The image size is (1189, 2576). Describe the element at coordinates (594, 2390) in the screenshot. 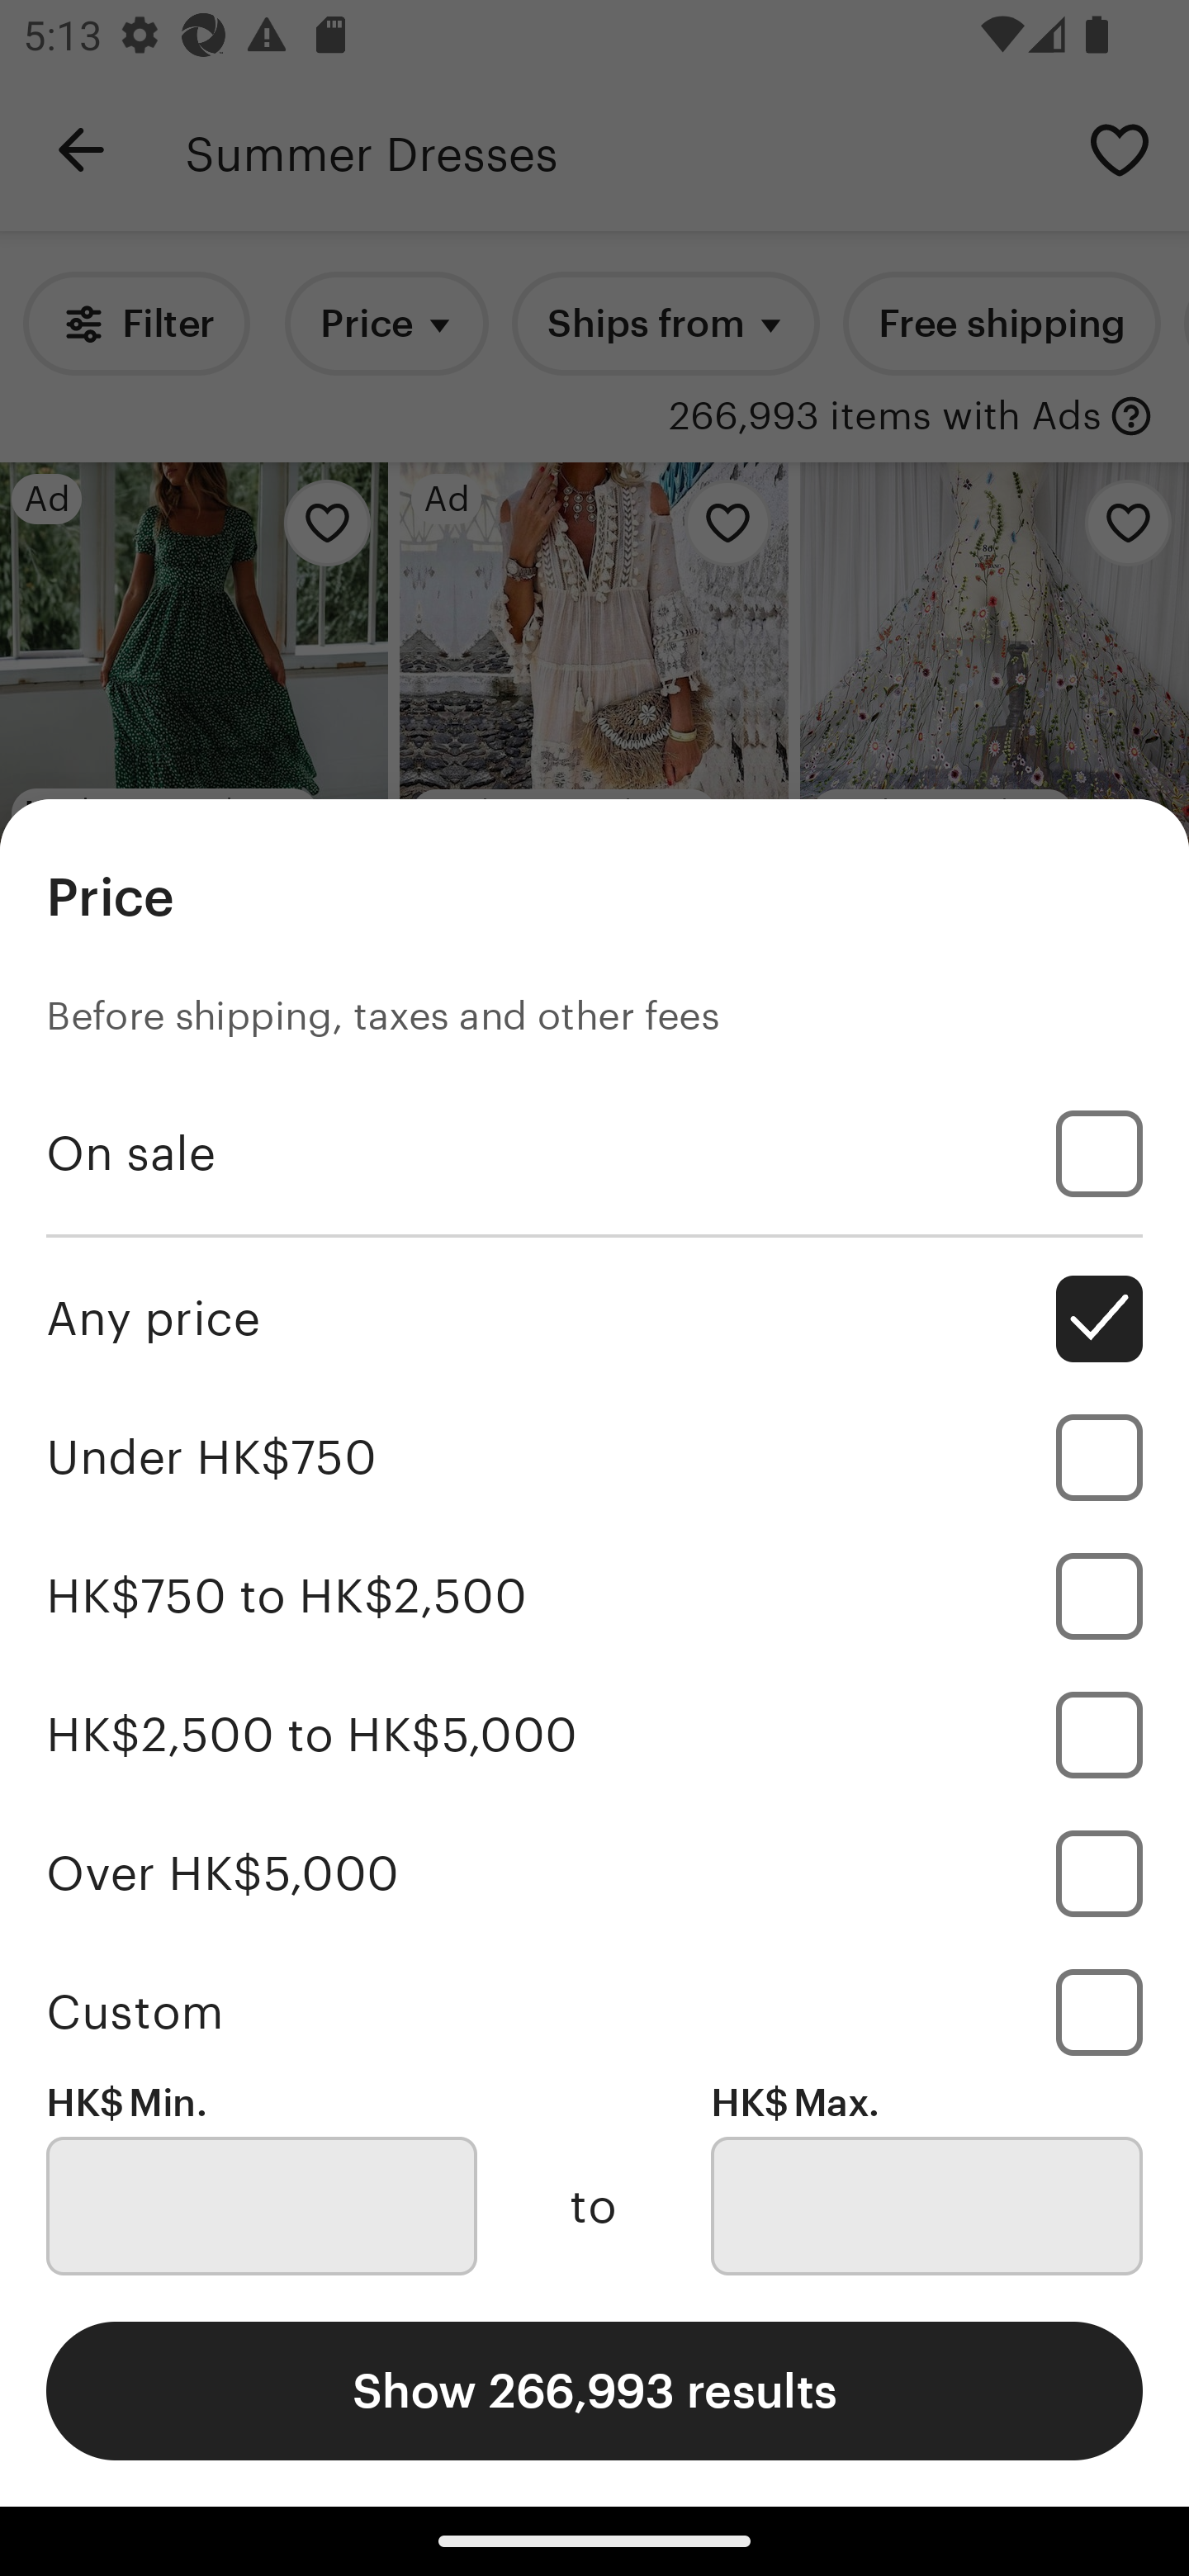

I see `Show 266,993 results` at that location.